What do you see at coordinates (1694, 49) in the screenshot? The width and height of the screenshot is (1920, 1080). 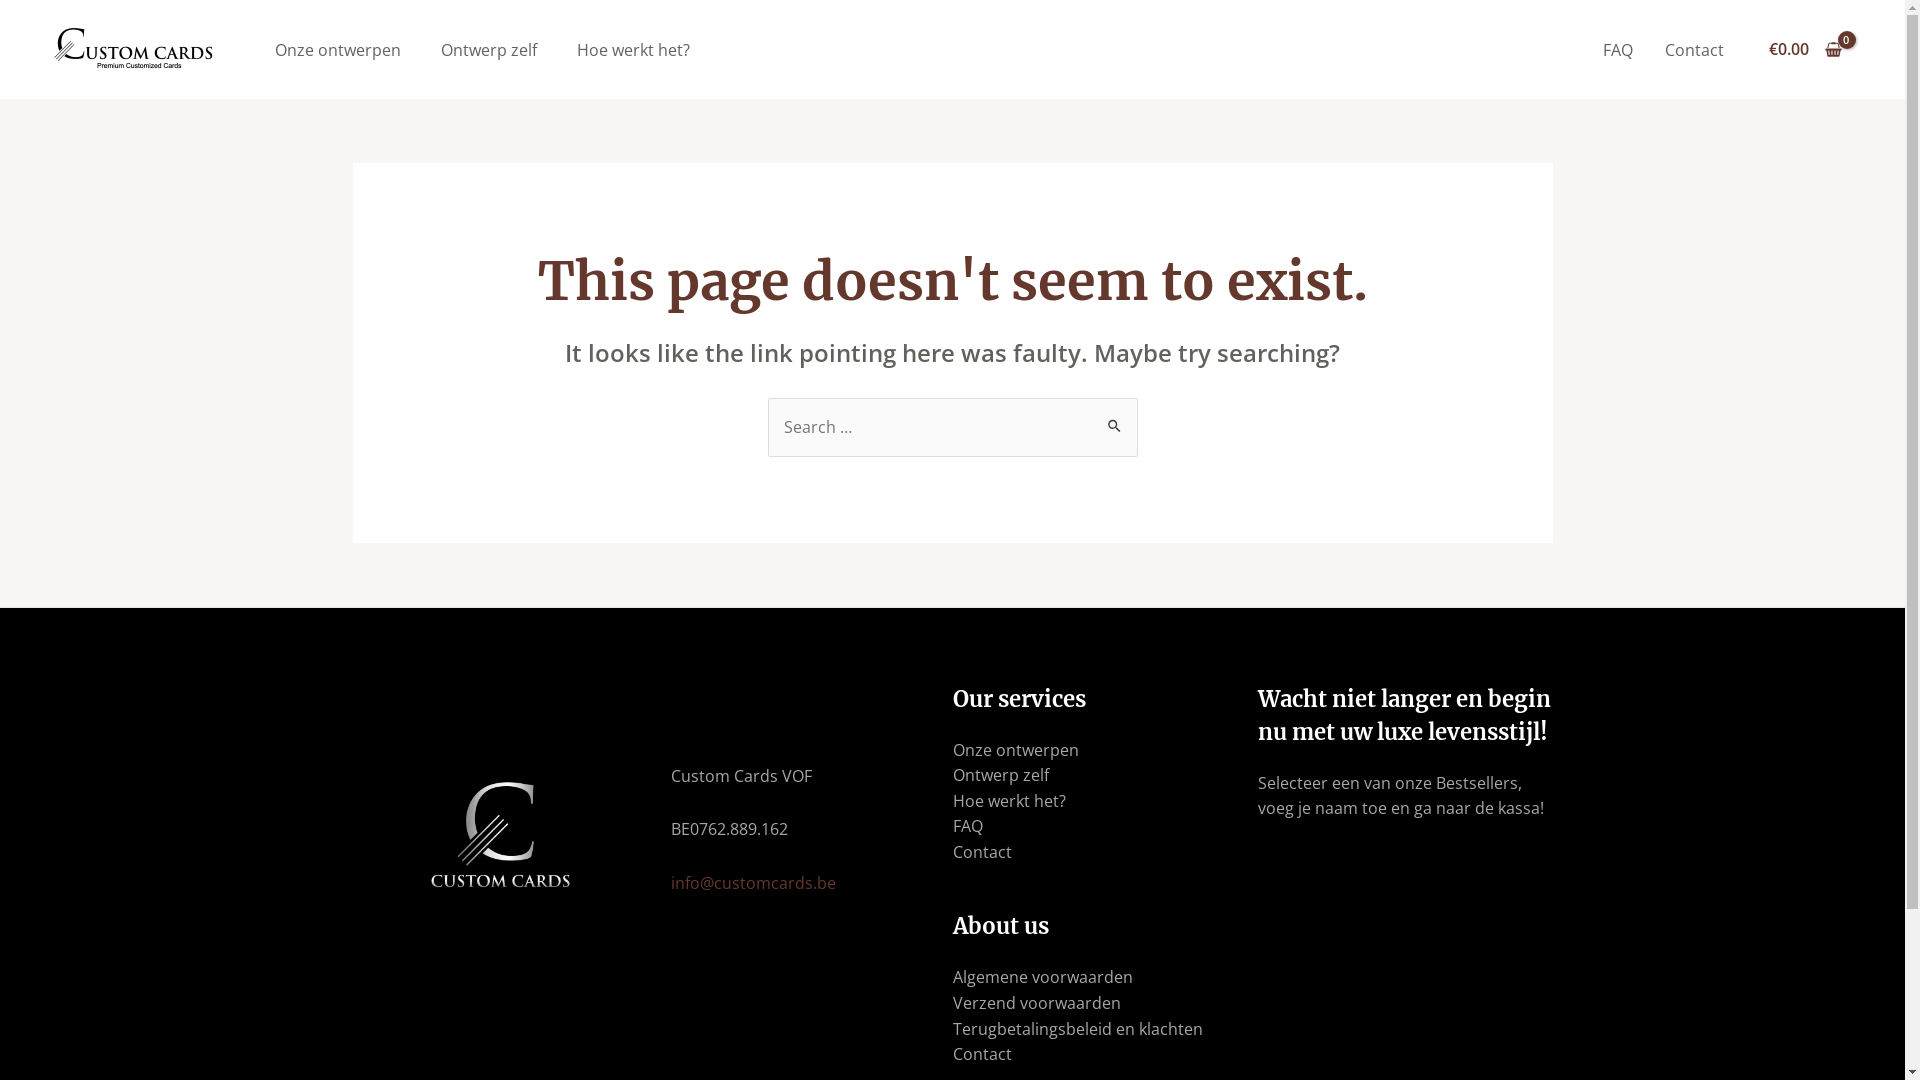 I see `Contact` at bounding box center [1694, 49].